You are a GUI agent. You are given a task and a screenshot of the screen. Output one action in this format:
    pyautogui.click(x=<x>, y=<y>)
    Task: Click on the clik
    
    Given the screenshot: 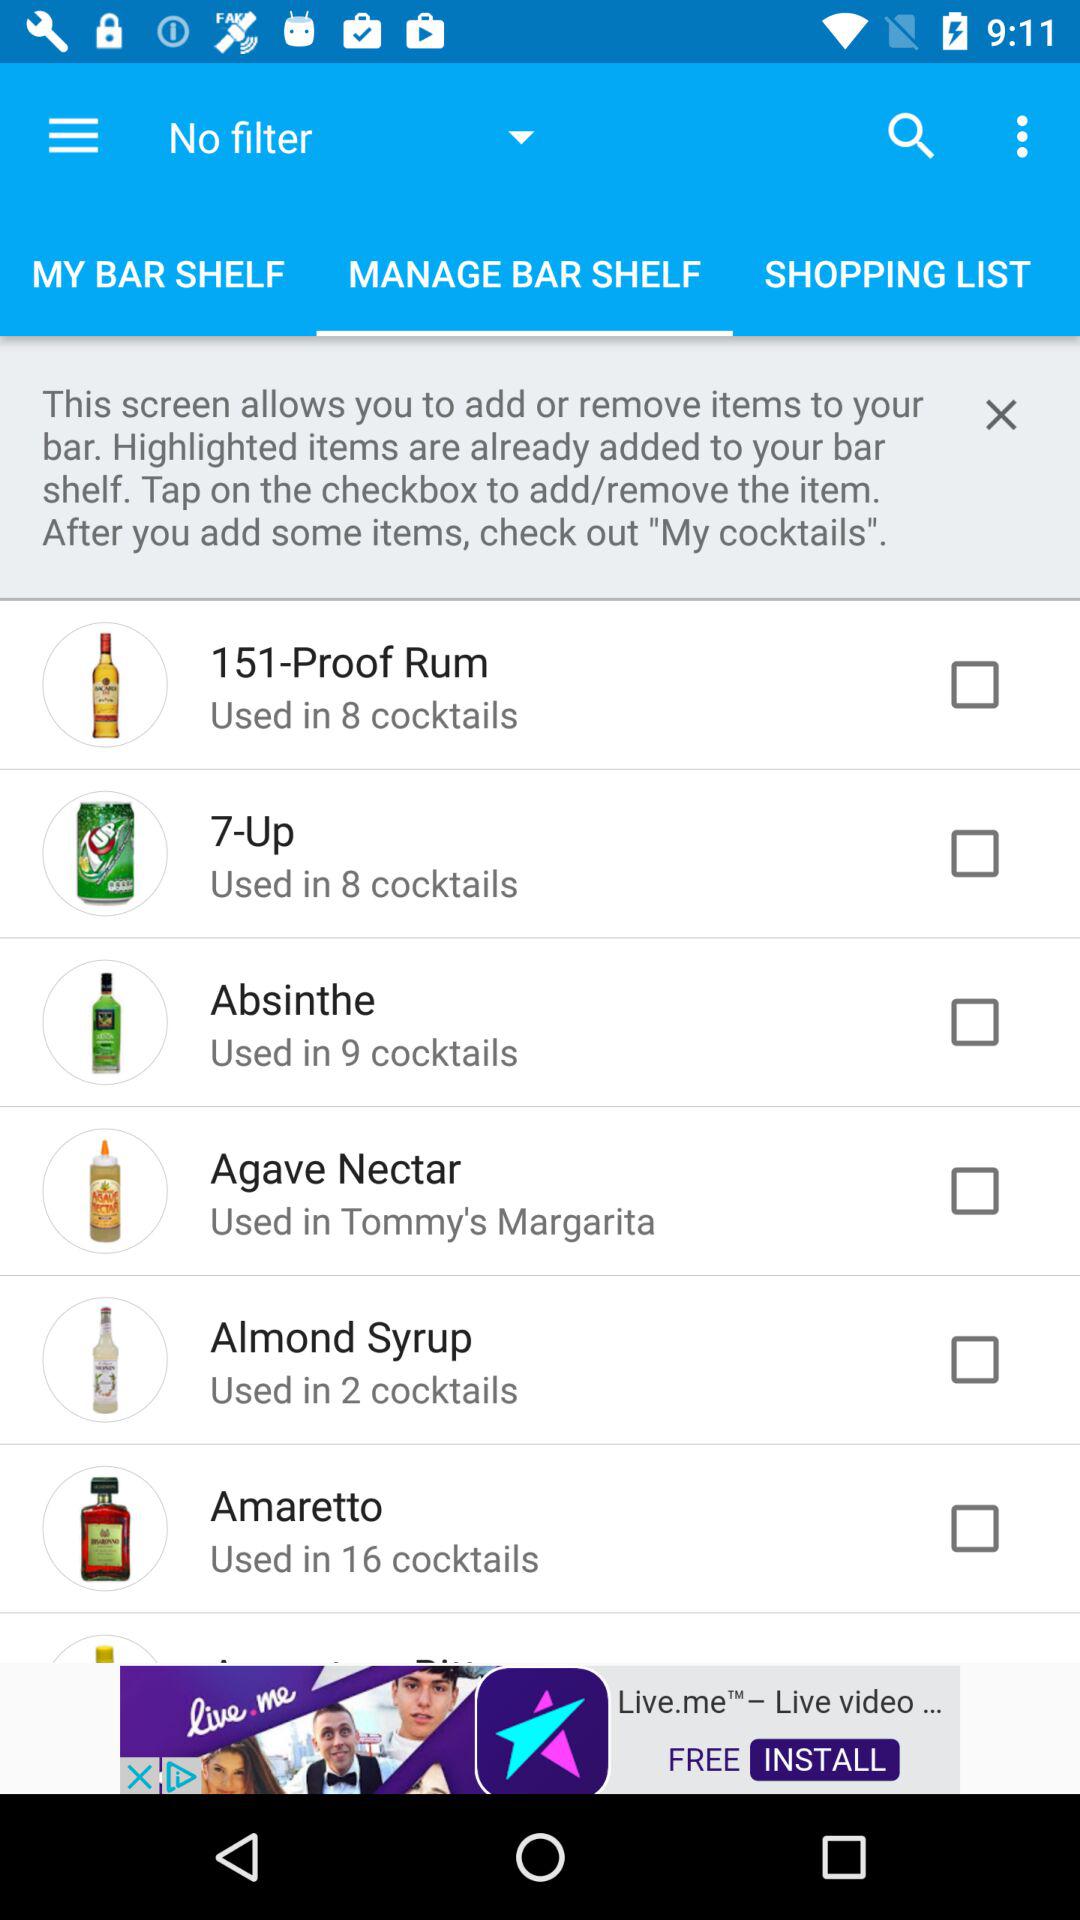 What is the action you would take?
    pyautogui.click(x=996, y=853)
    